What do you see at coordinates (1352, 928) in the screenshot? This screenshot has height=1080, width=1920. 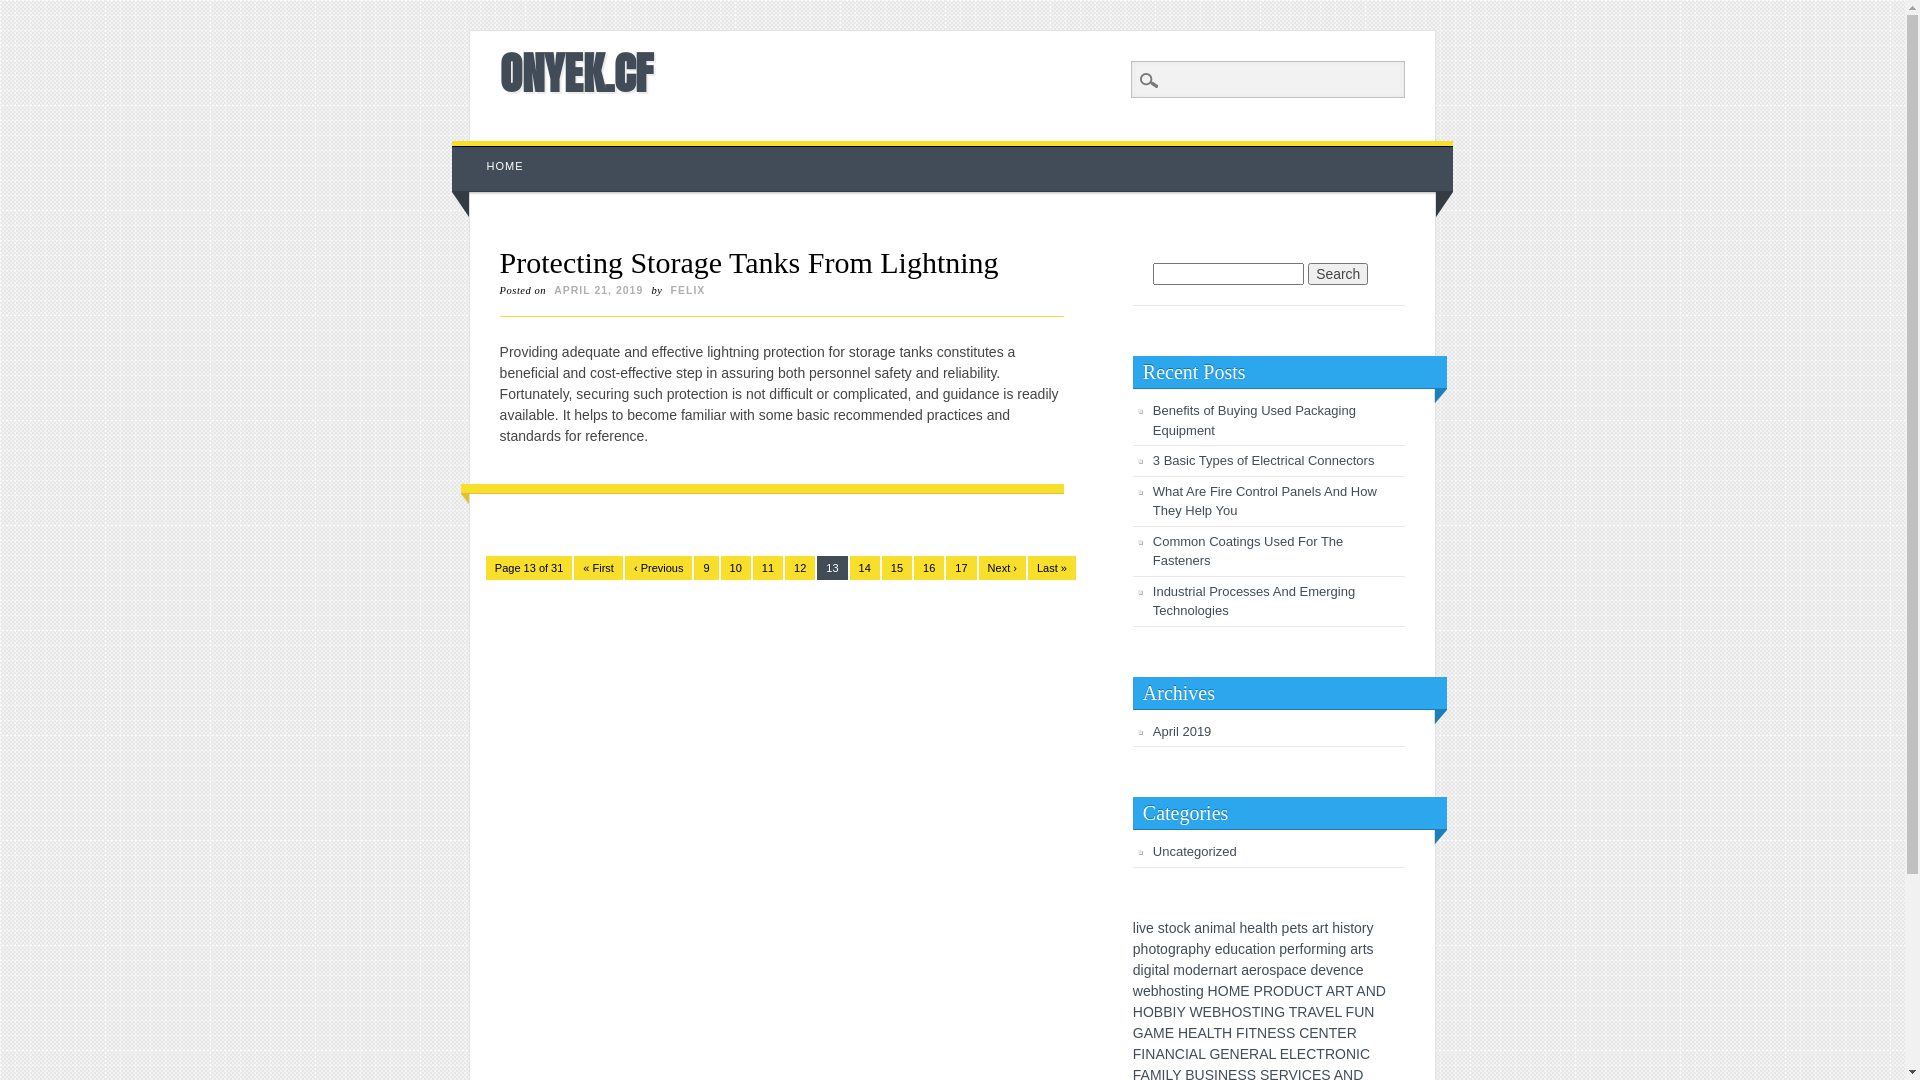 I see `t` at bounding box center [1352, 928].